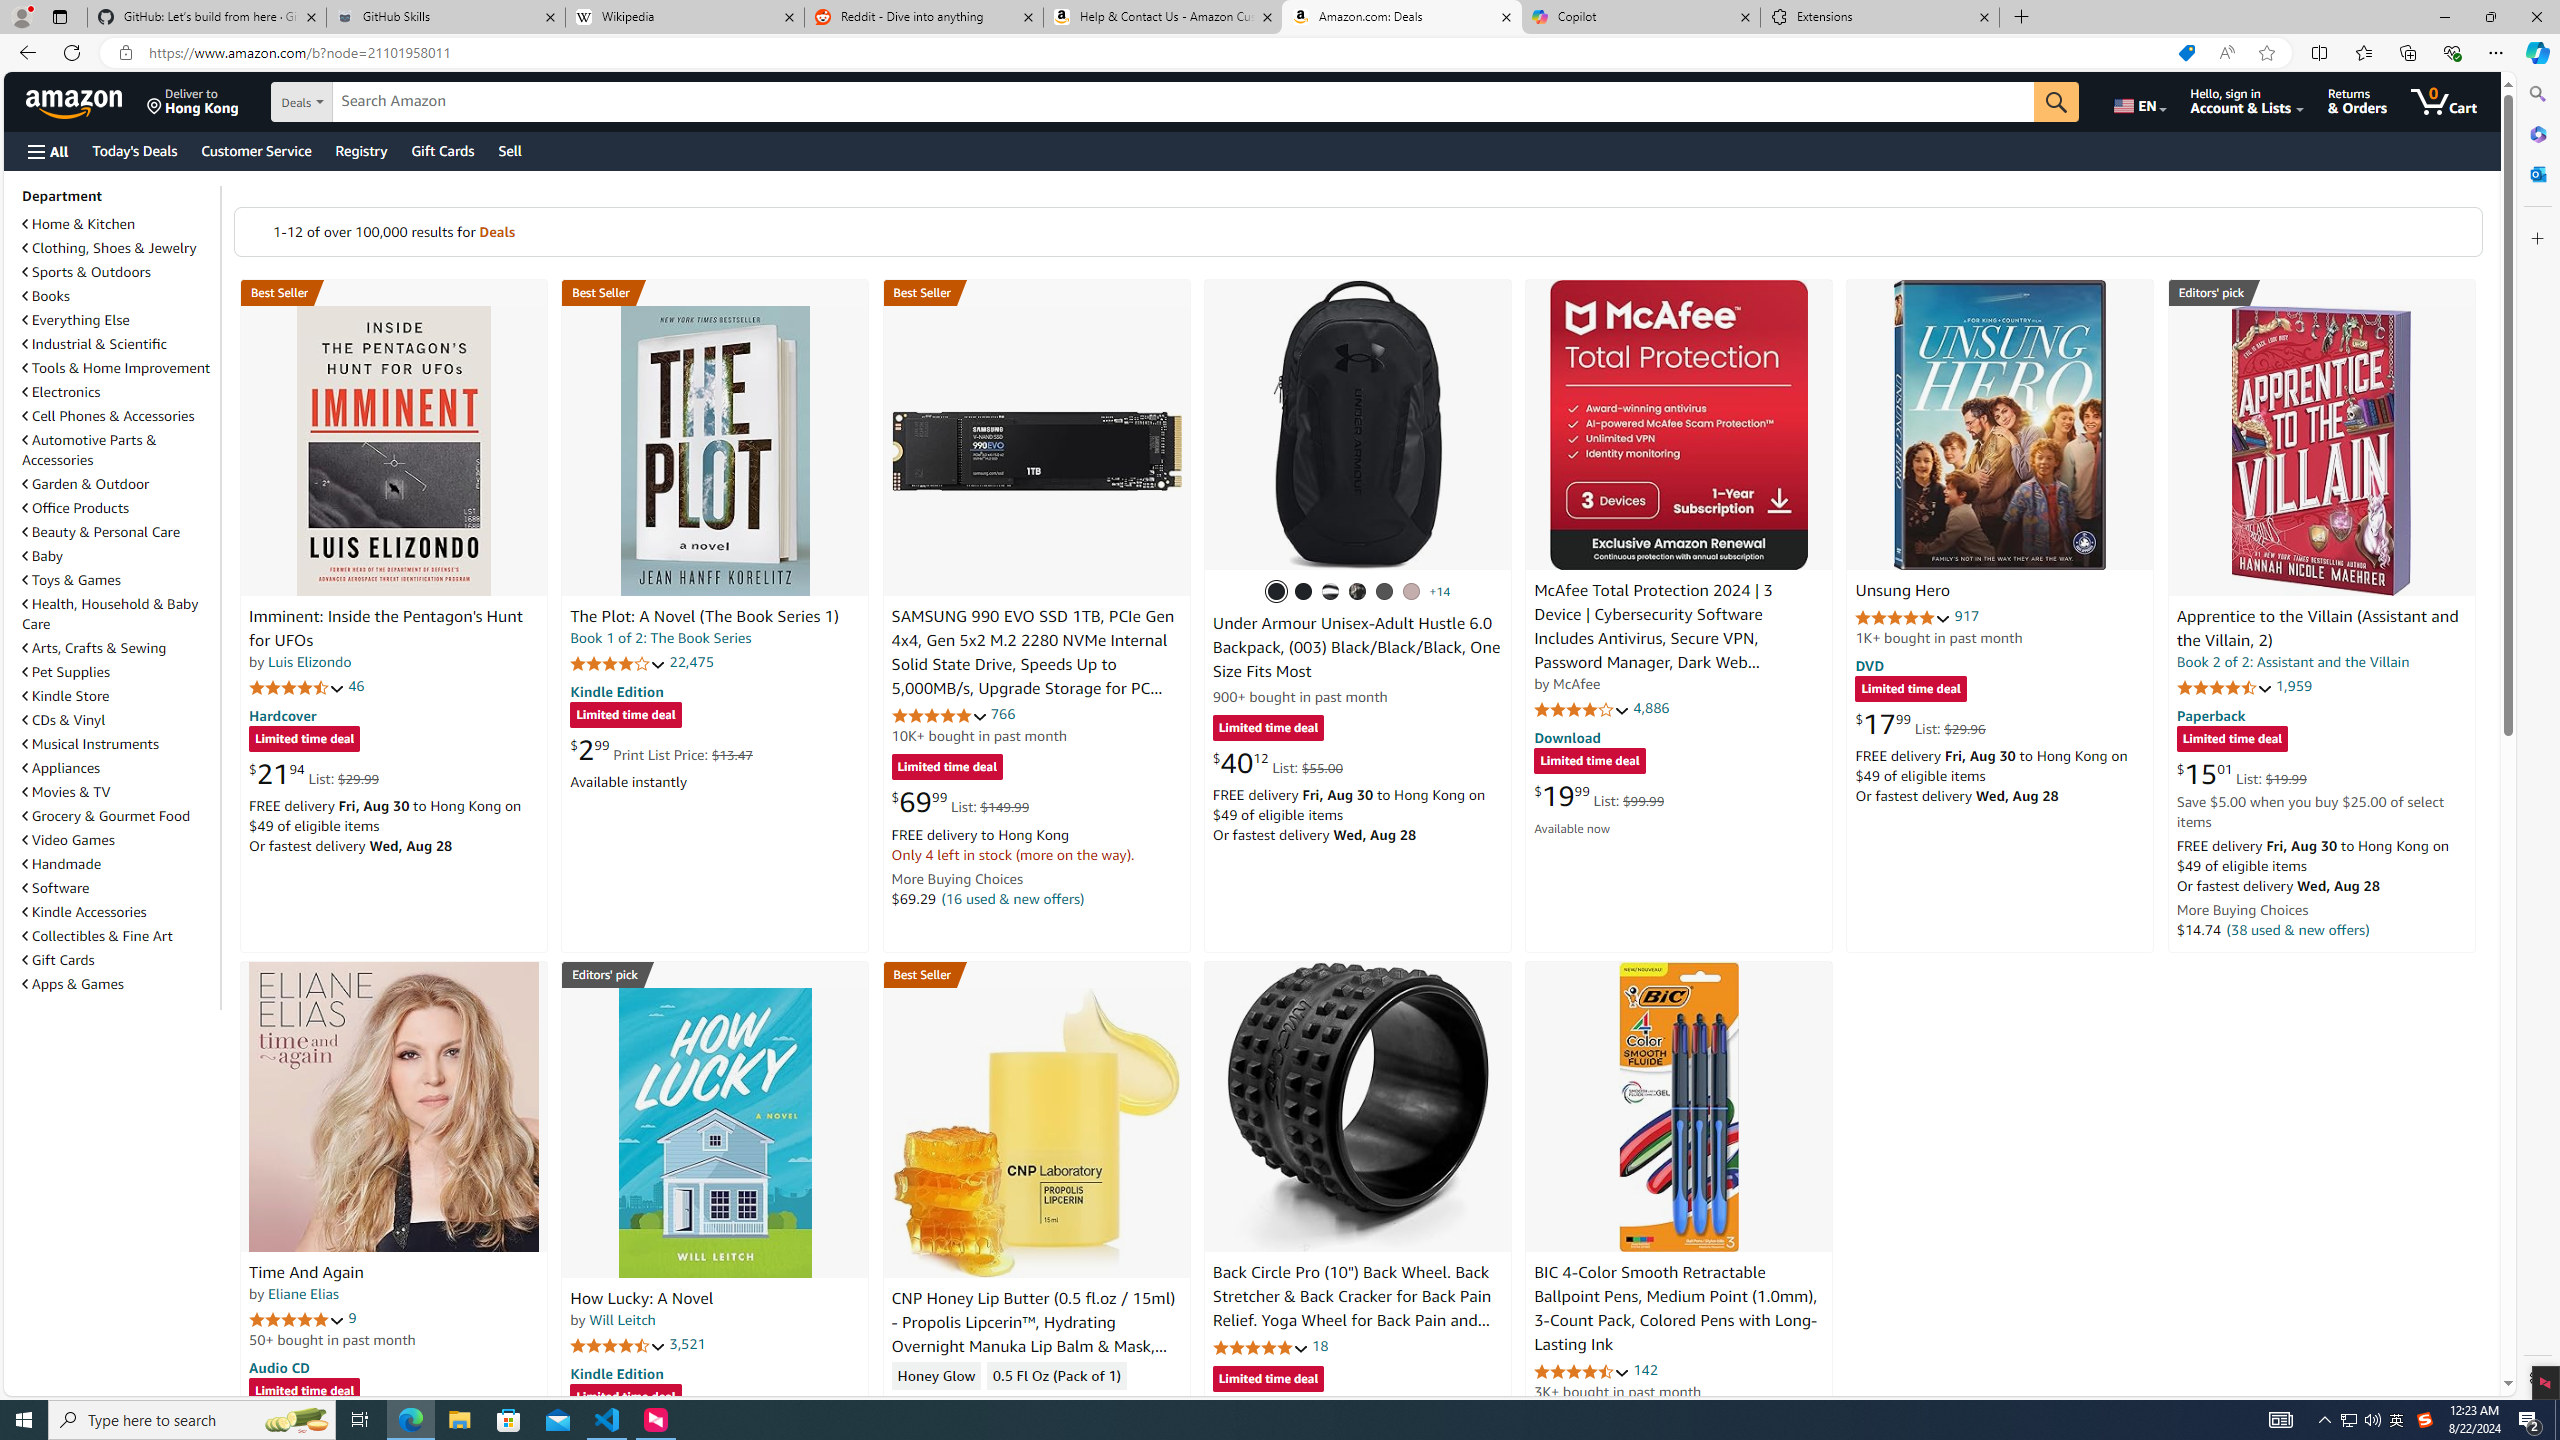  I want to click on 1,959, so click(2294, 686).